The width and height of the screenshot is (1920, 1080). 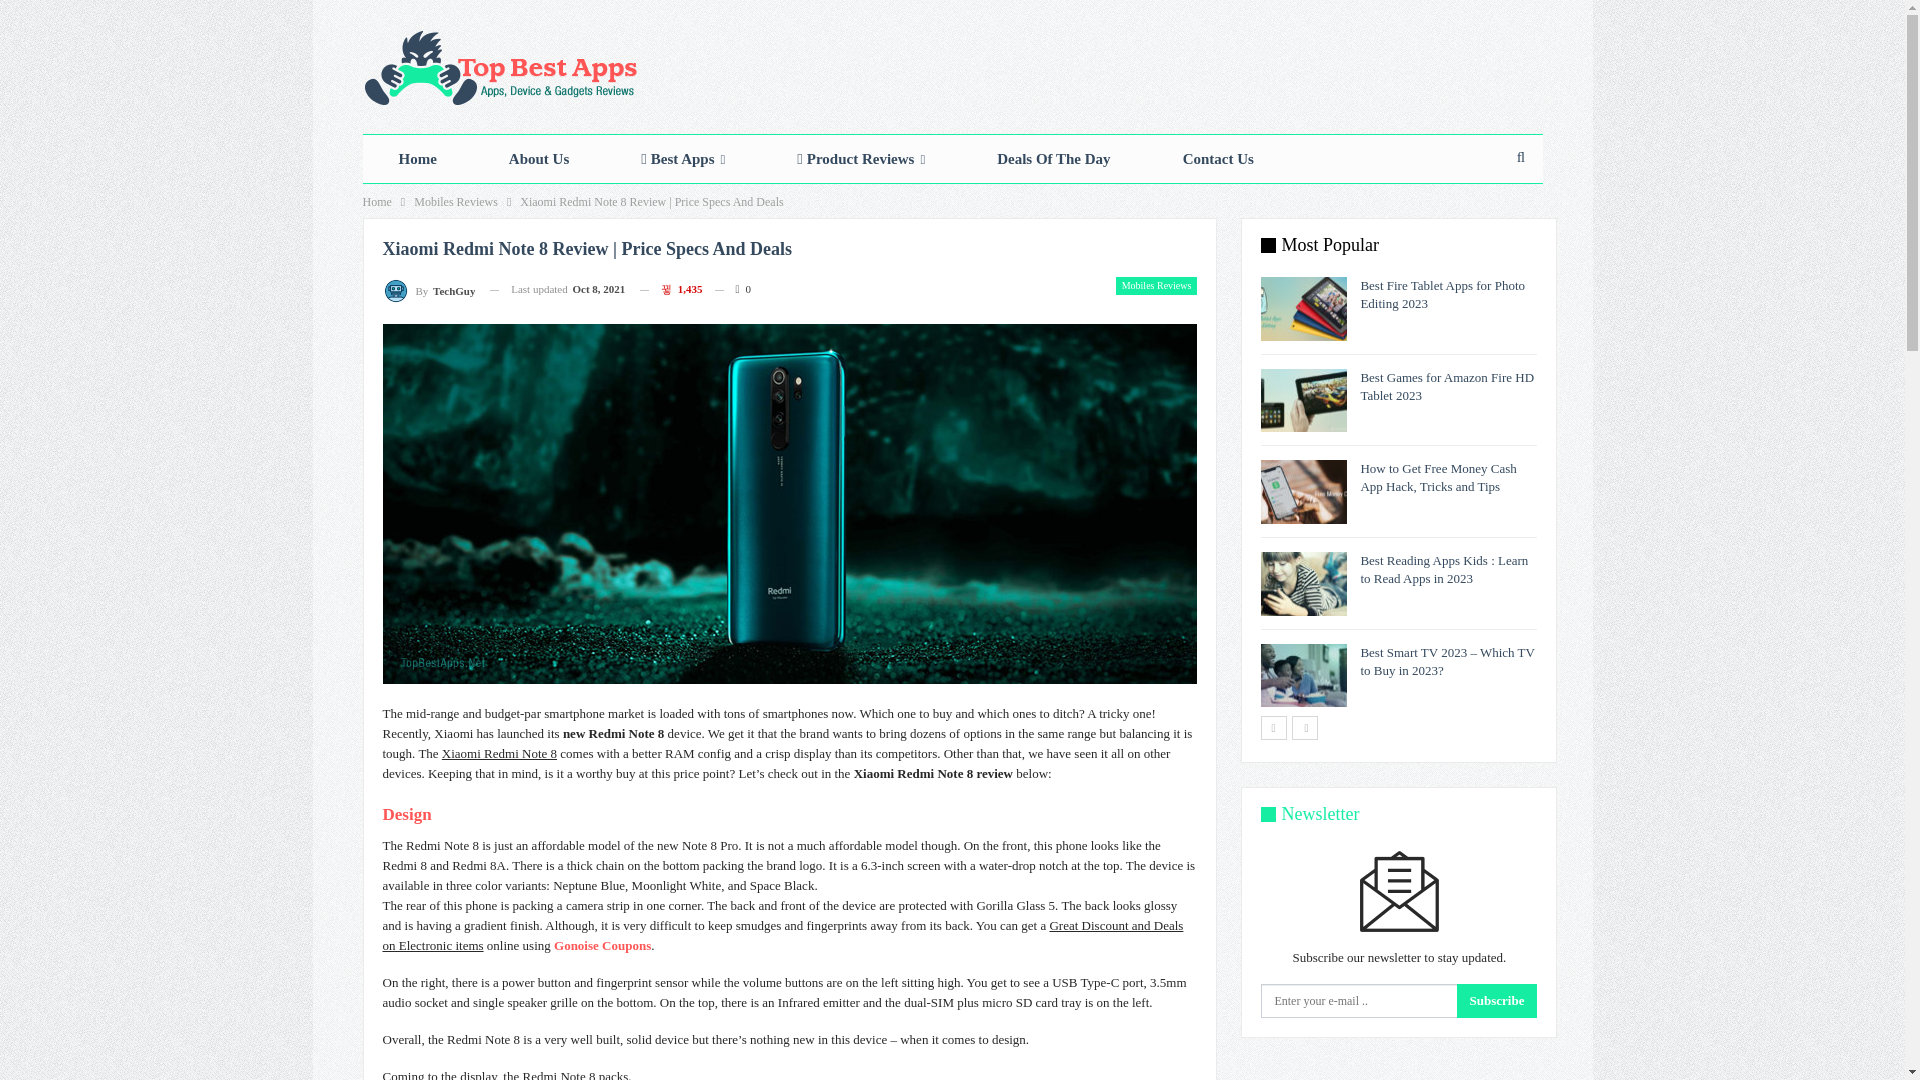 I want to click on Best Apps, so click(x=682, y=158).